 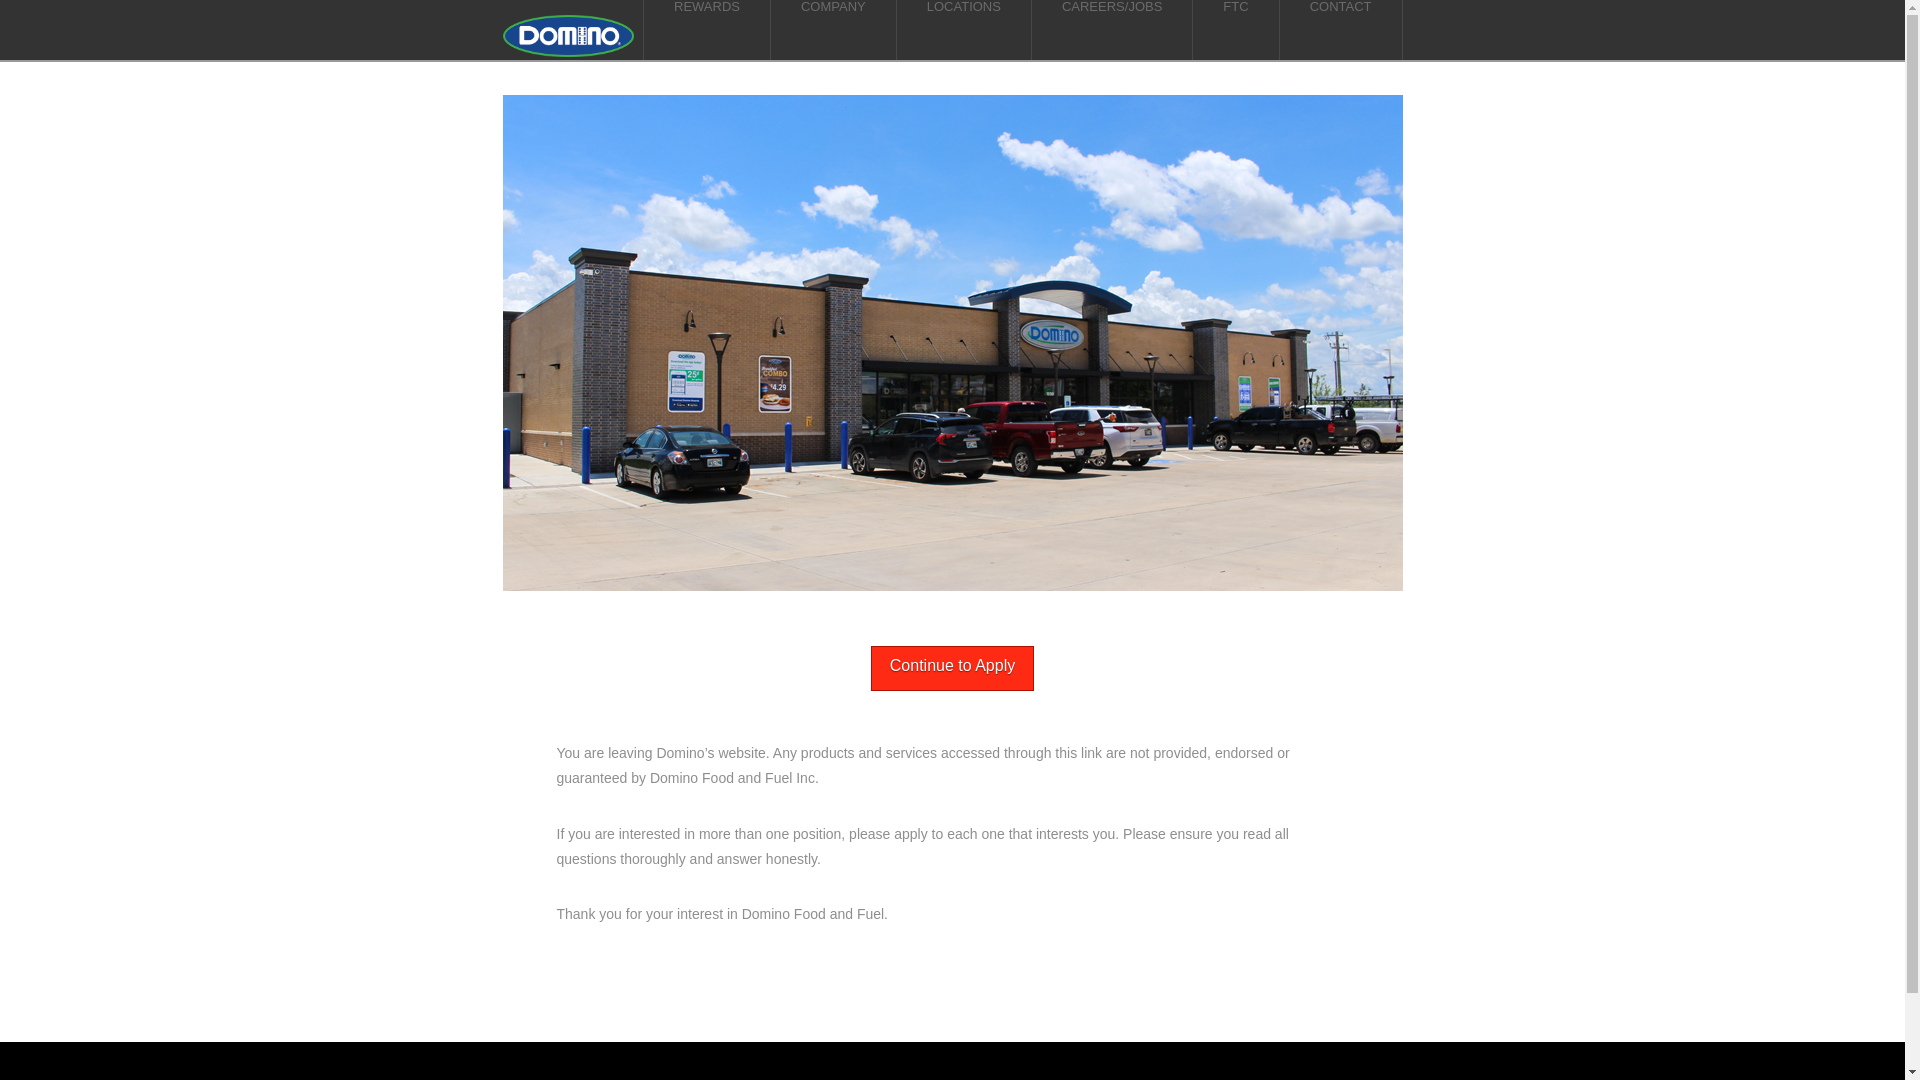 What do you see at coordinates (707, 30) in the screenshot?
I see `REWARDS` at bounding box center [707, 30].